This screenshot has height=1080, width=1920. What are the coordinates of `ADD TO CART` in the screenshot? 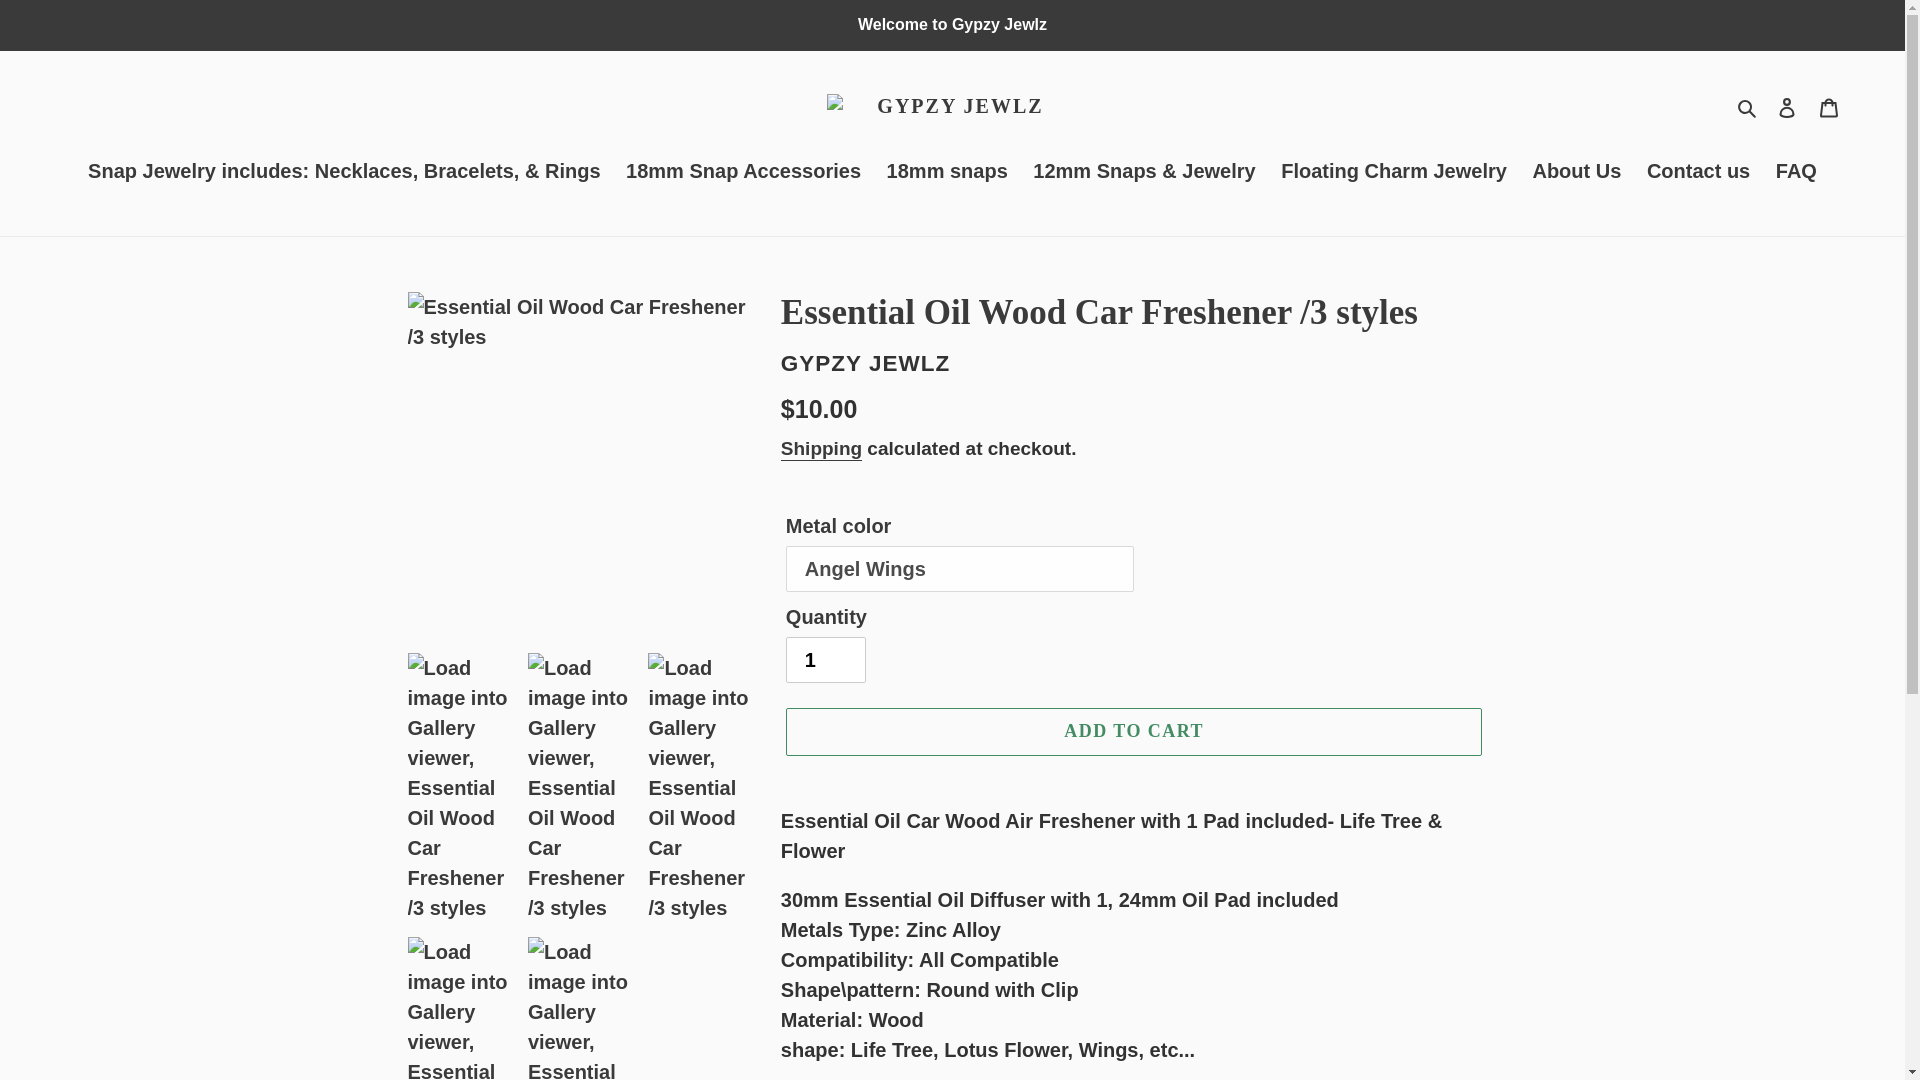 It's located at (1134, 731).